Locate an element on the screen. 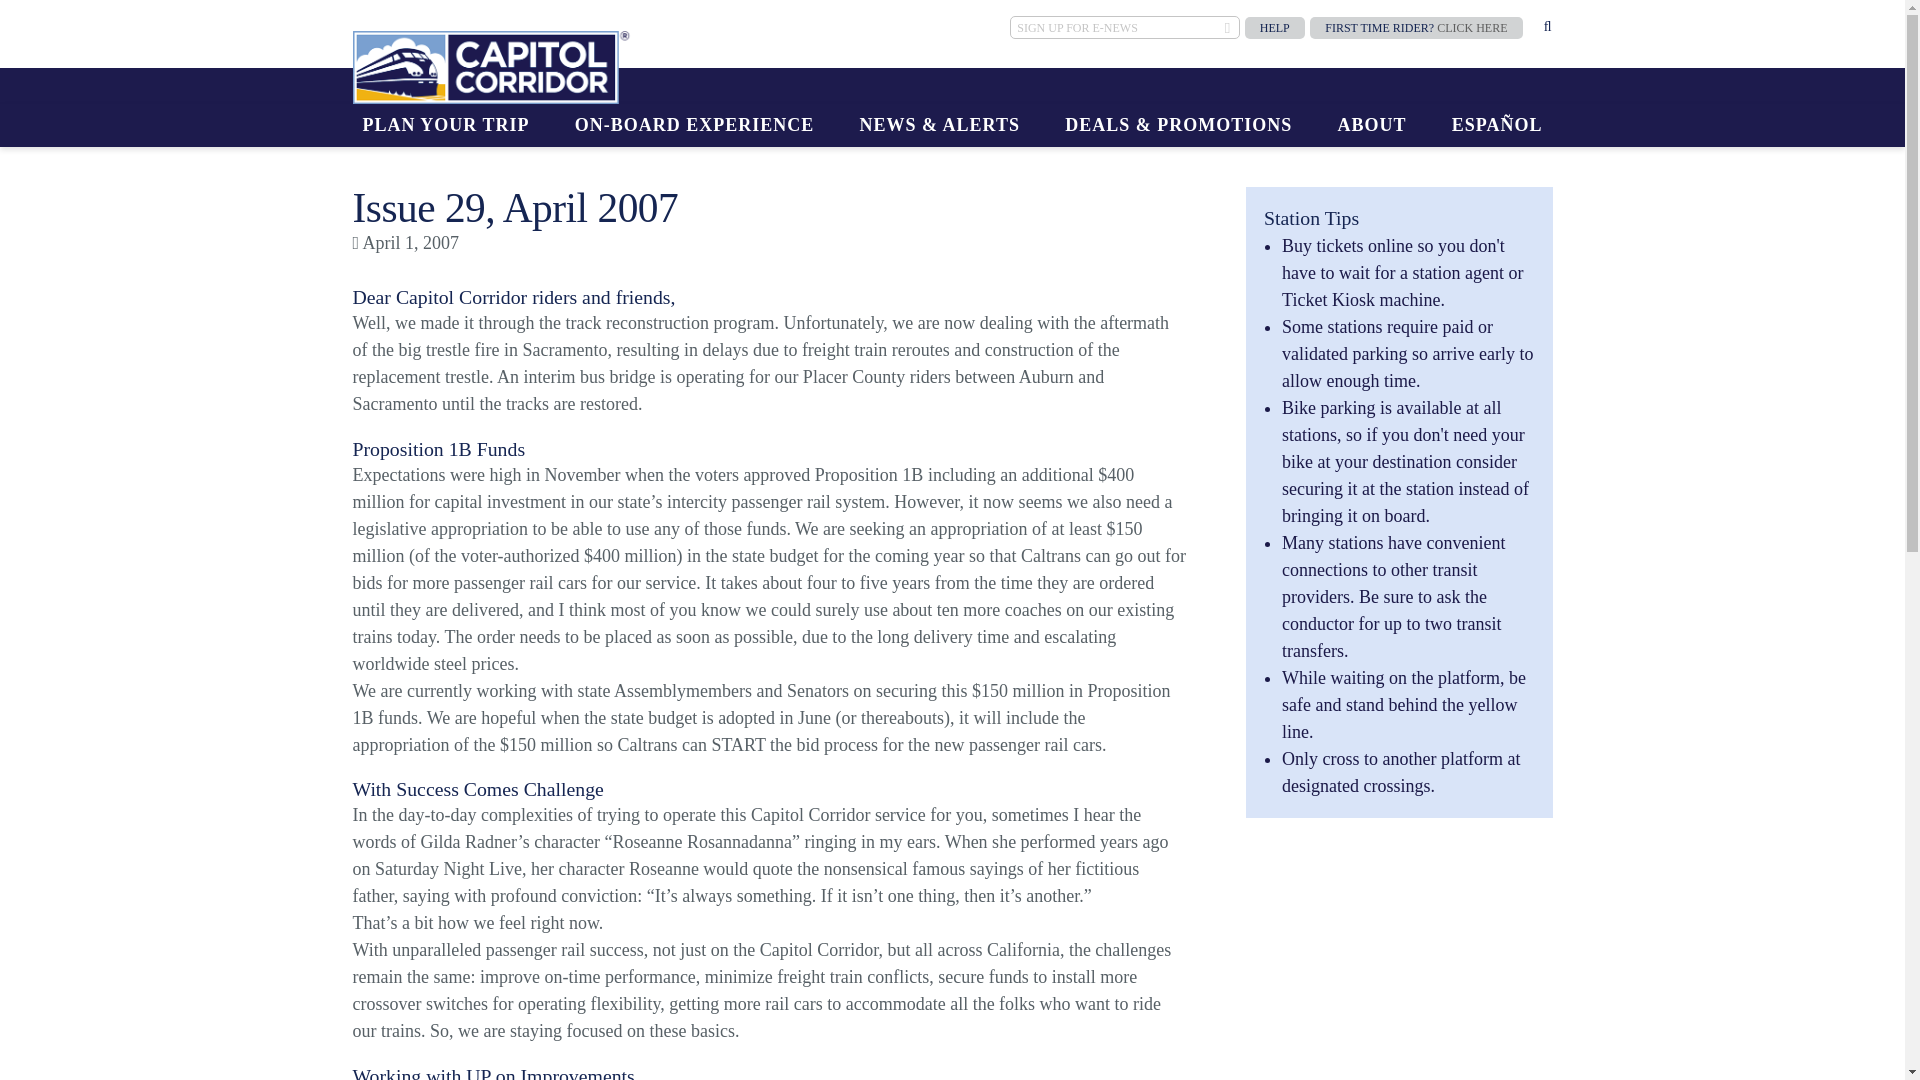  FIRST TIME RIDER? CLICK HERE is located at coordinates (1416, 28).